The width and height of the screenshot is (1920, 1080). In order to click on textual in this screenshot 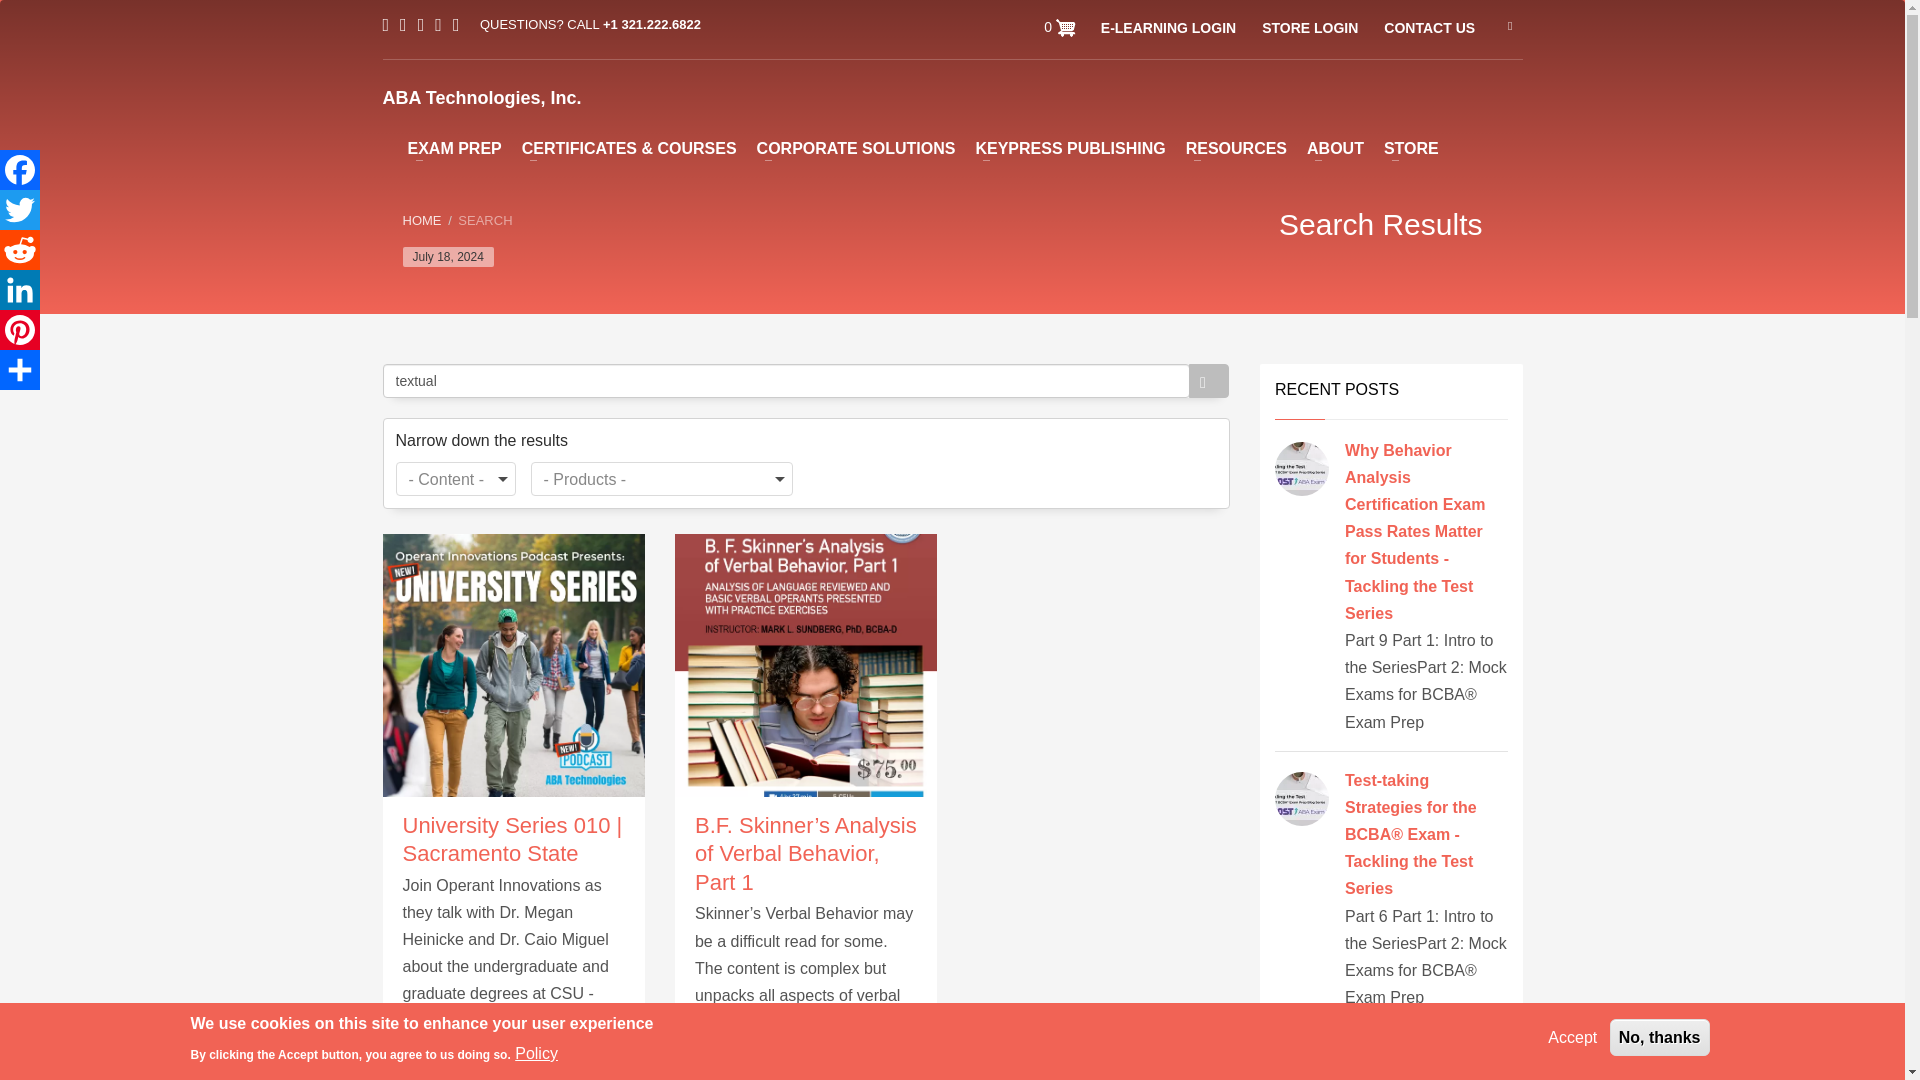, I will do `click(785, 380)`.